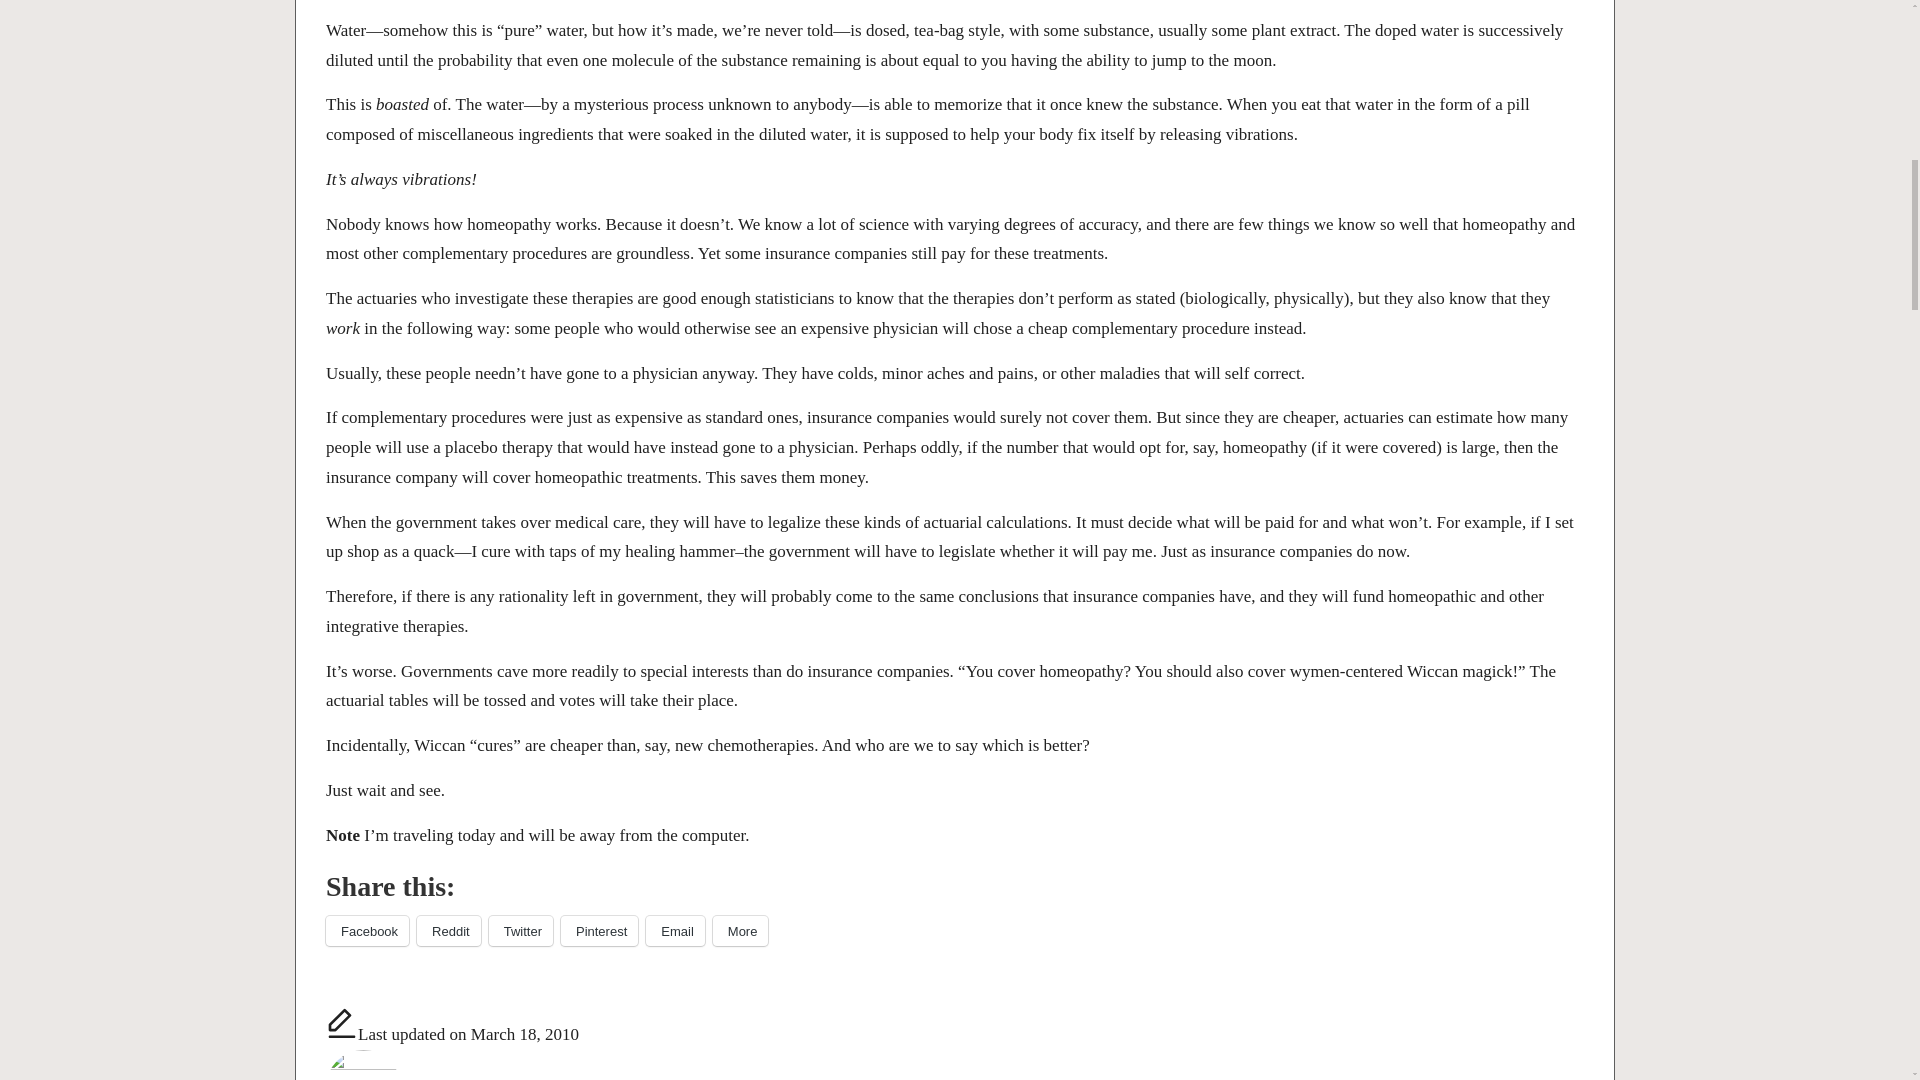 The image size is (1920, 1080). Describe the element at coordinates (448, 930) in the screenshot. I see `Reddit` at that location.